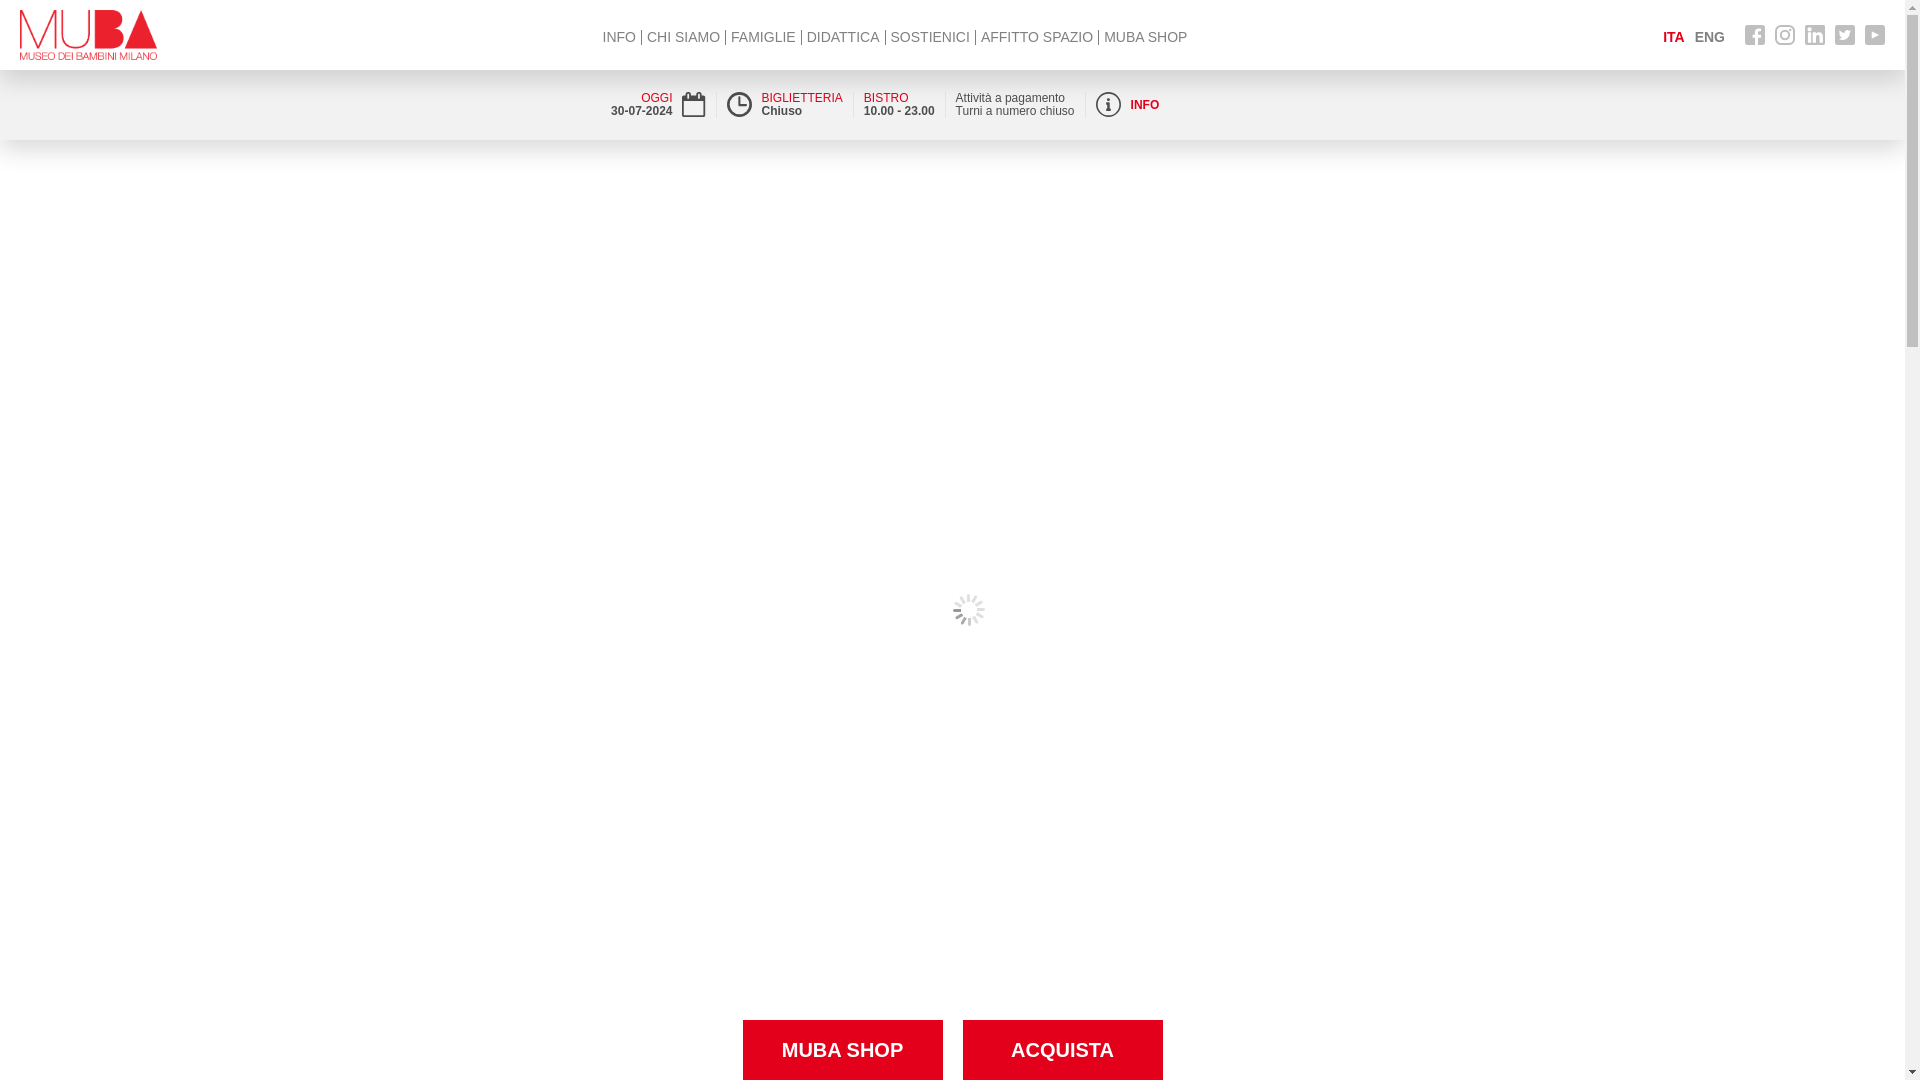  Describe the element at coordinates (1036, 35) in the screenshot. I see `AFFITTO SPAZIO` at that location.